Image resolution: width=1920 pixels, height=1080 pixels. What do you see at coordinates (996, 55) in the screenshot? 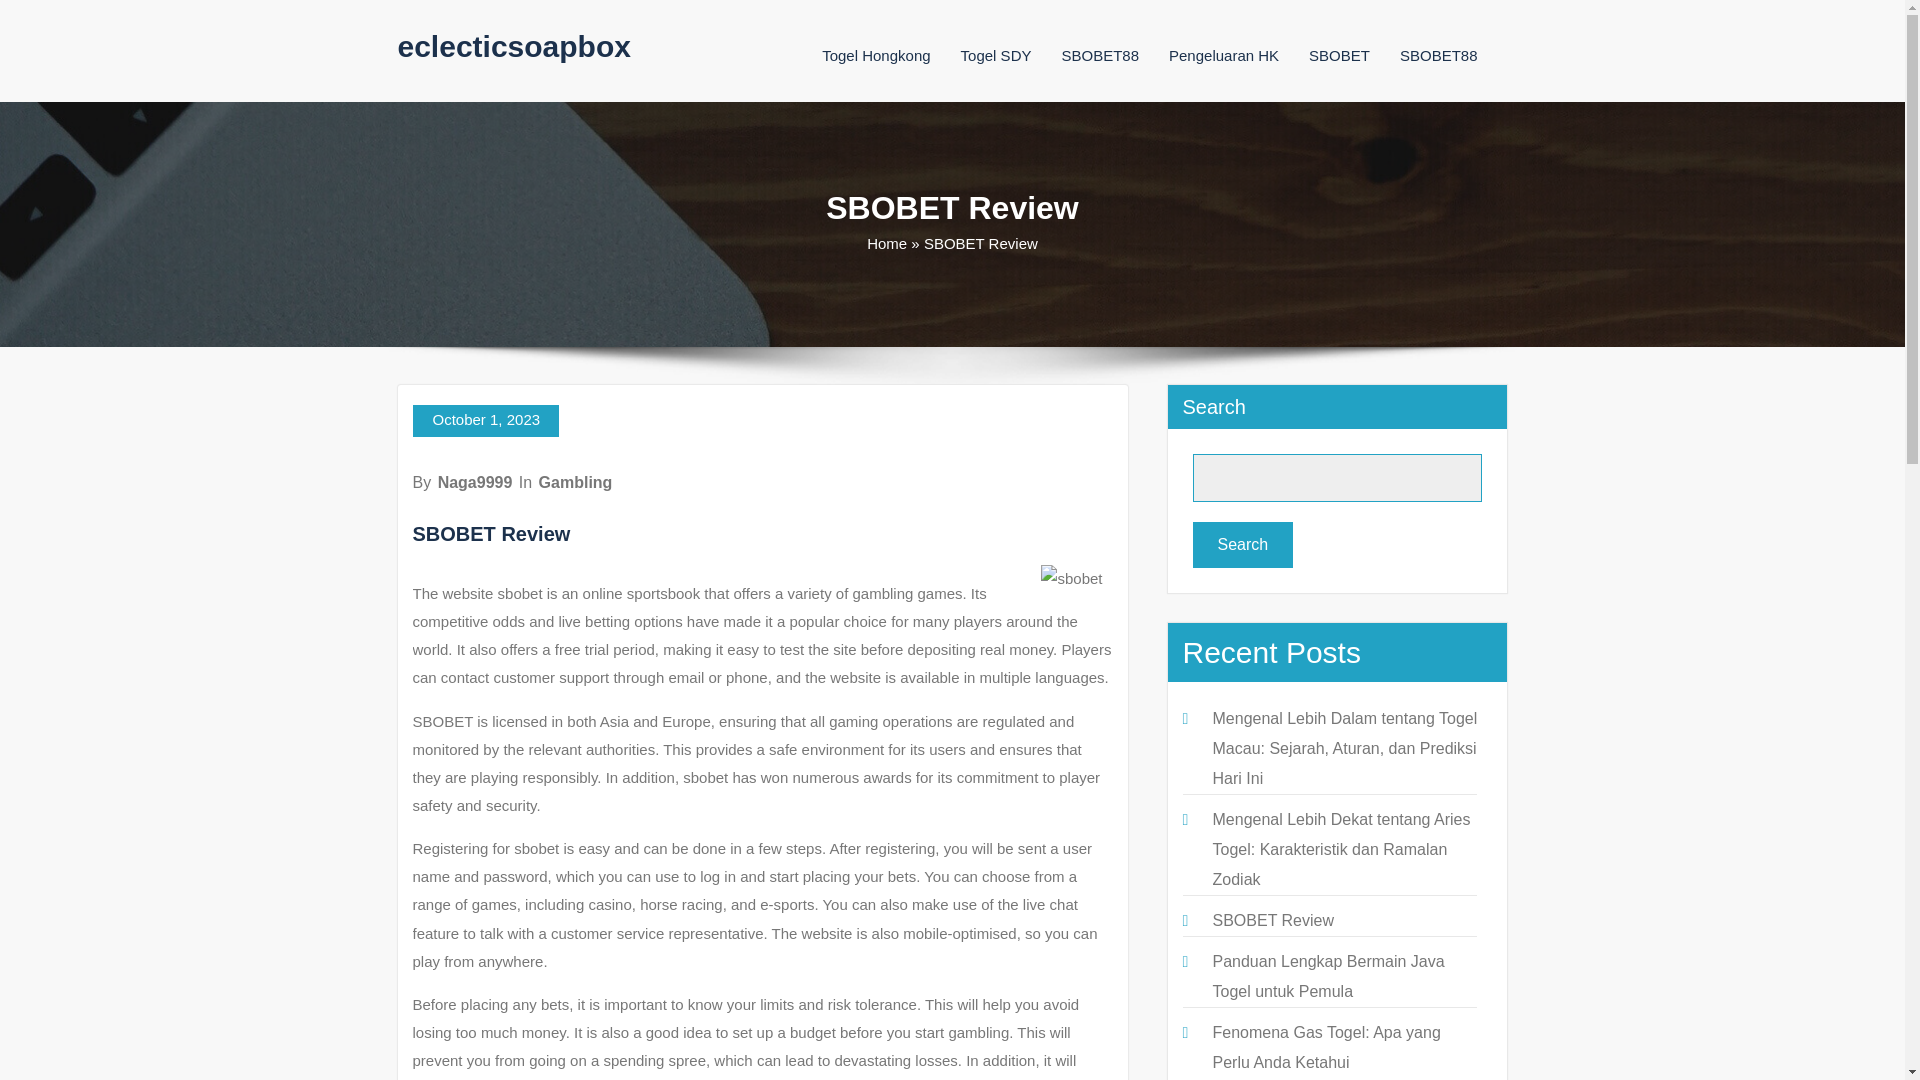
I see `Togel SDY` at bounding box center [996, 55].